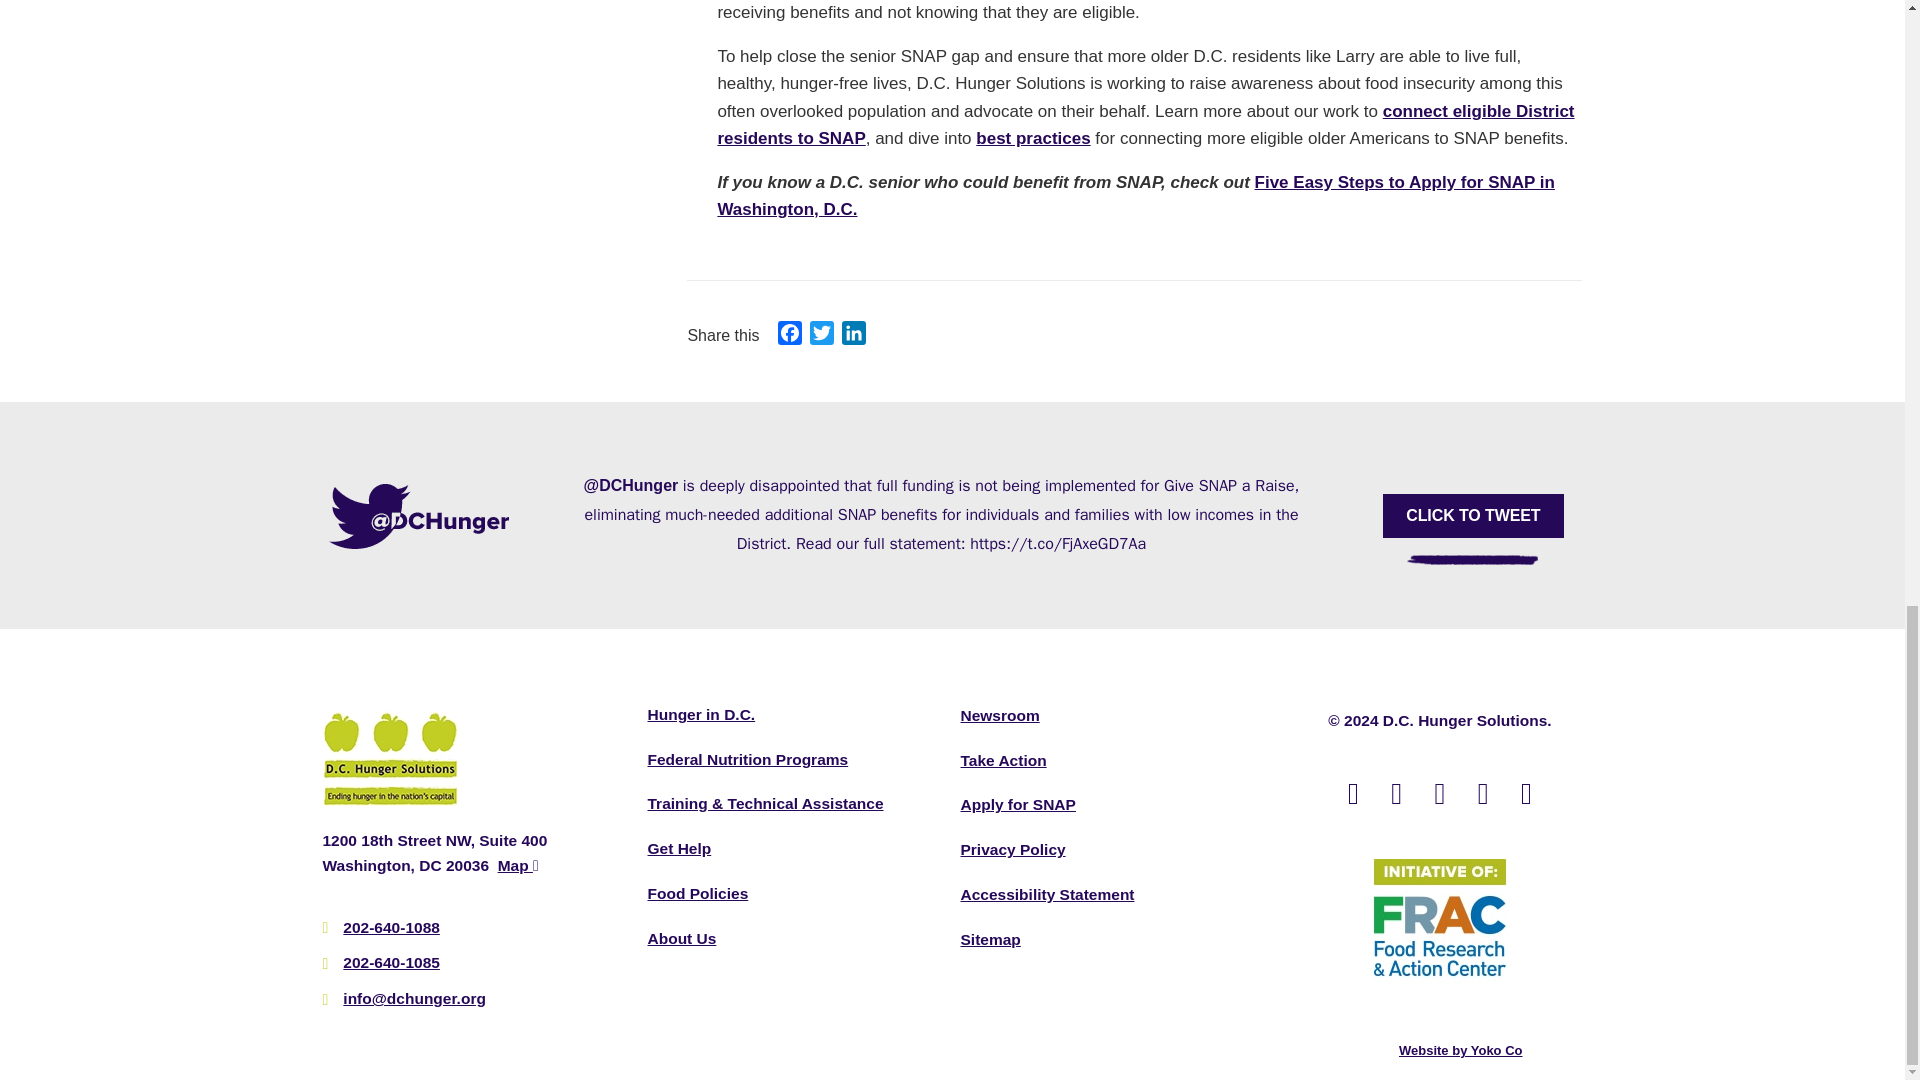  I want to click on Twitter, so click(822, 336).